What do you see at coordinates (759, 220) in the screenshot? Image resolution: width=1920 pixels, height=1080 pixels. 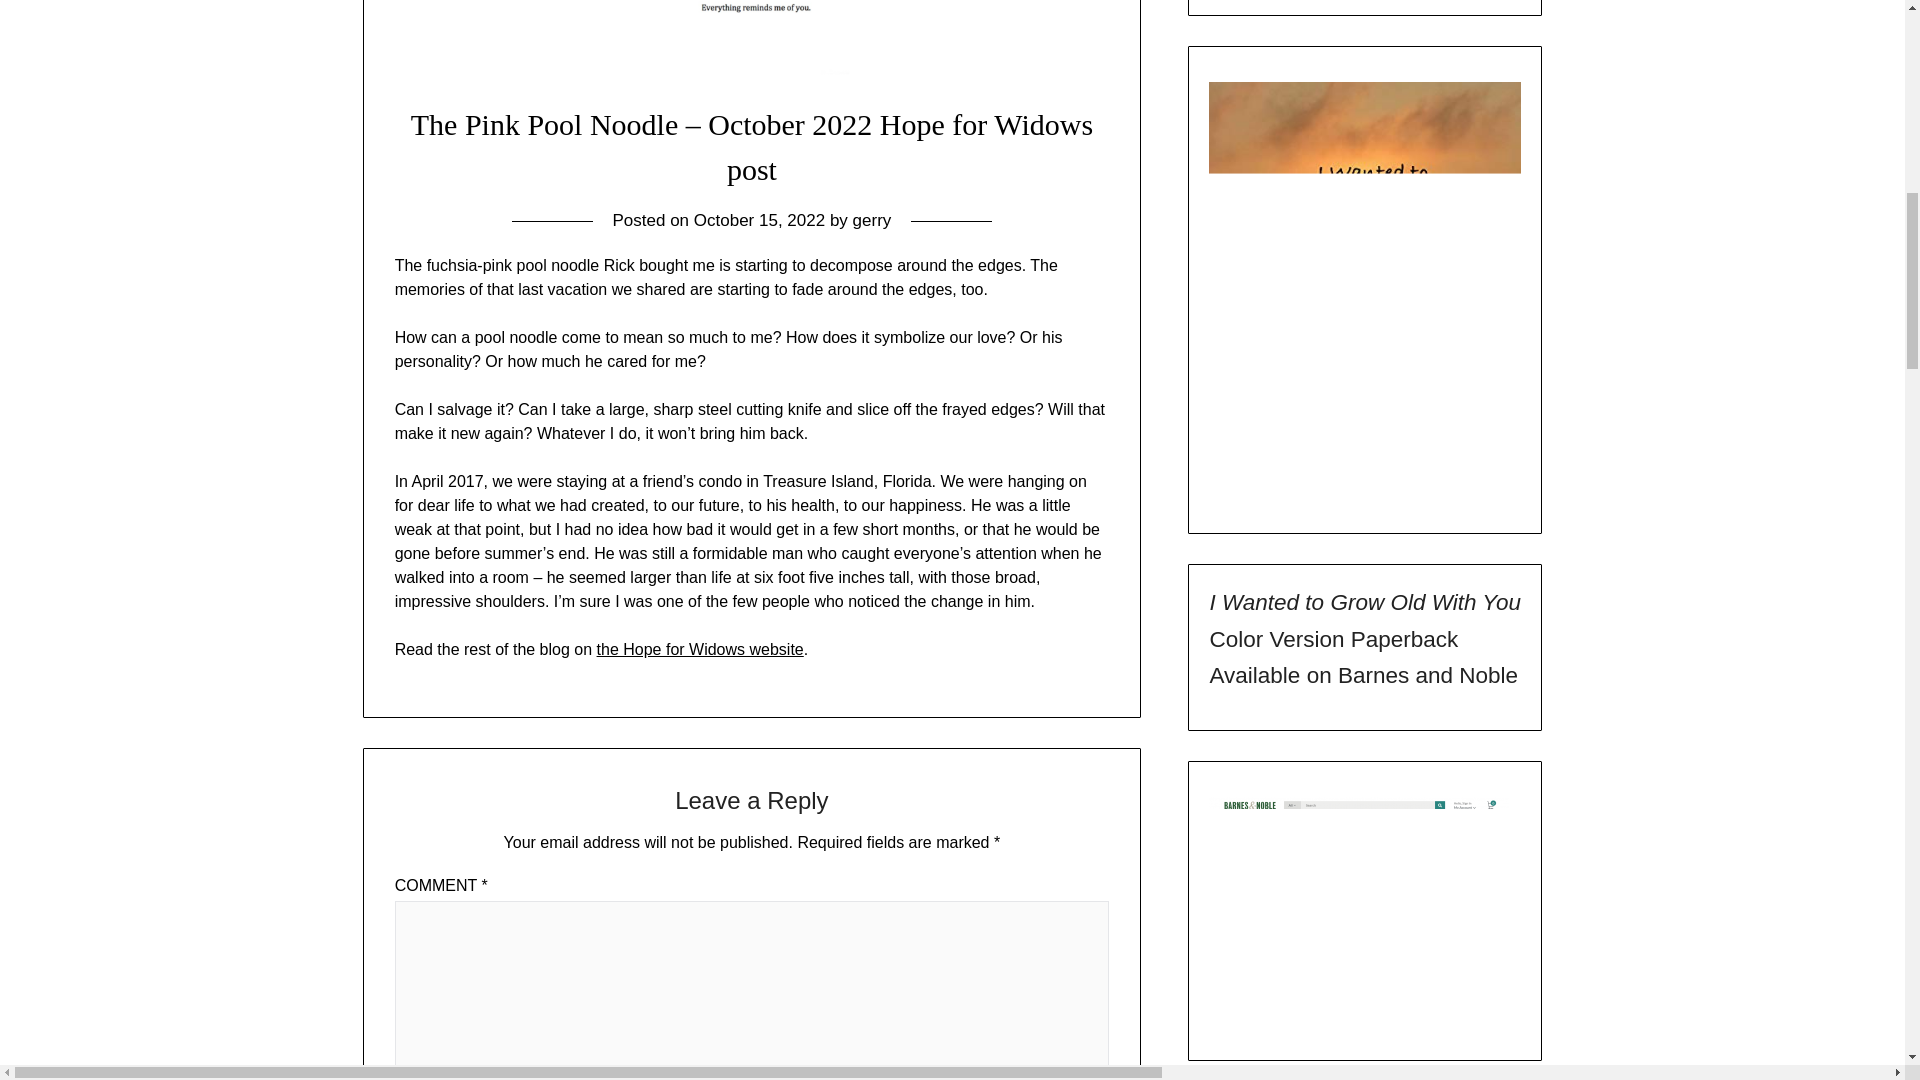 I see `October 15, 2022` at bounding box center [759, 220].